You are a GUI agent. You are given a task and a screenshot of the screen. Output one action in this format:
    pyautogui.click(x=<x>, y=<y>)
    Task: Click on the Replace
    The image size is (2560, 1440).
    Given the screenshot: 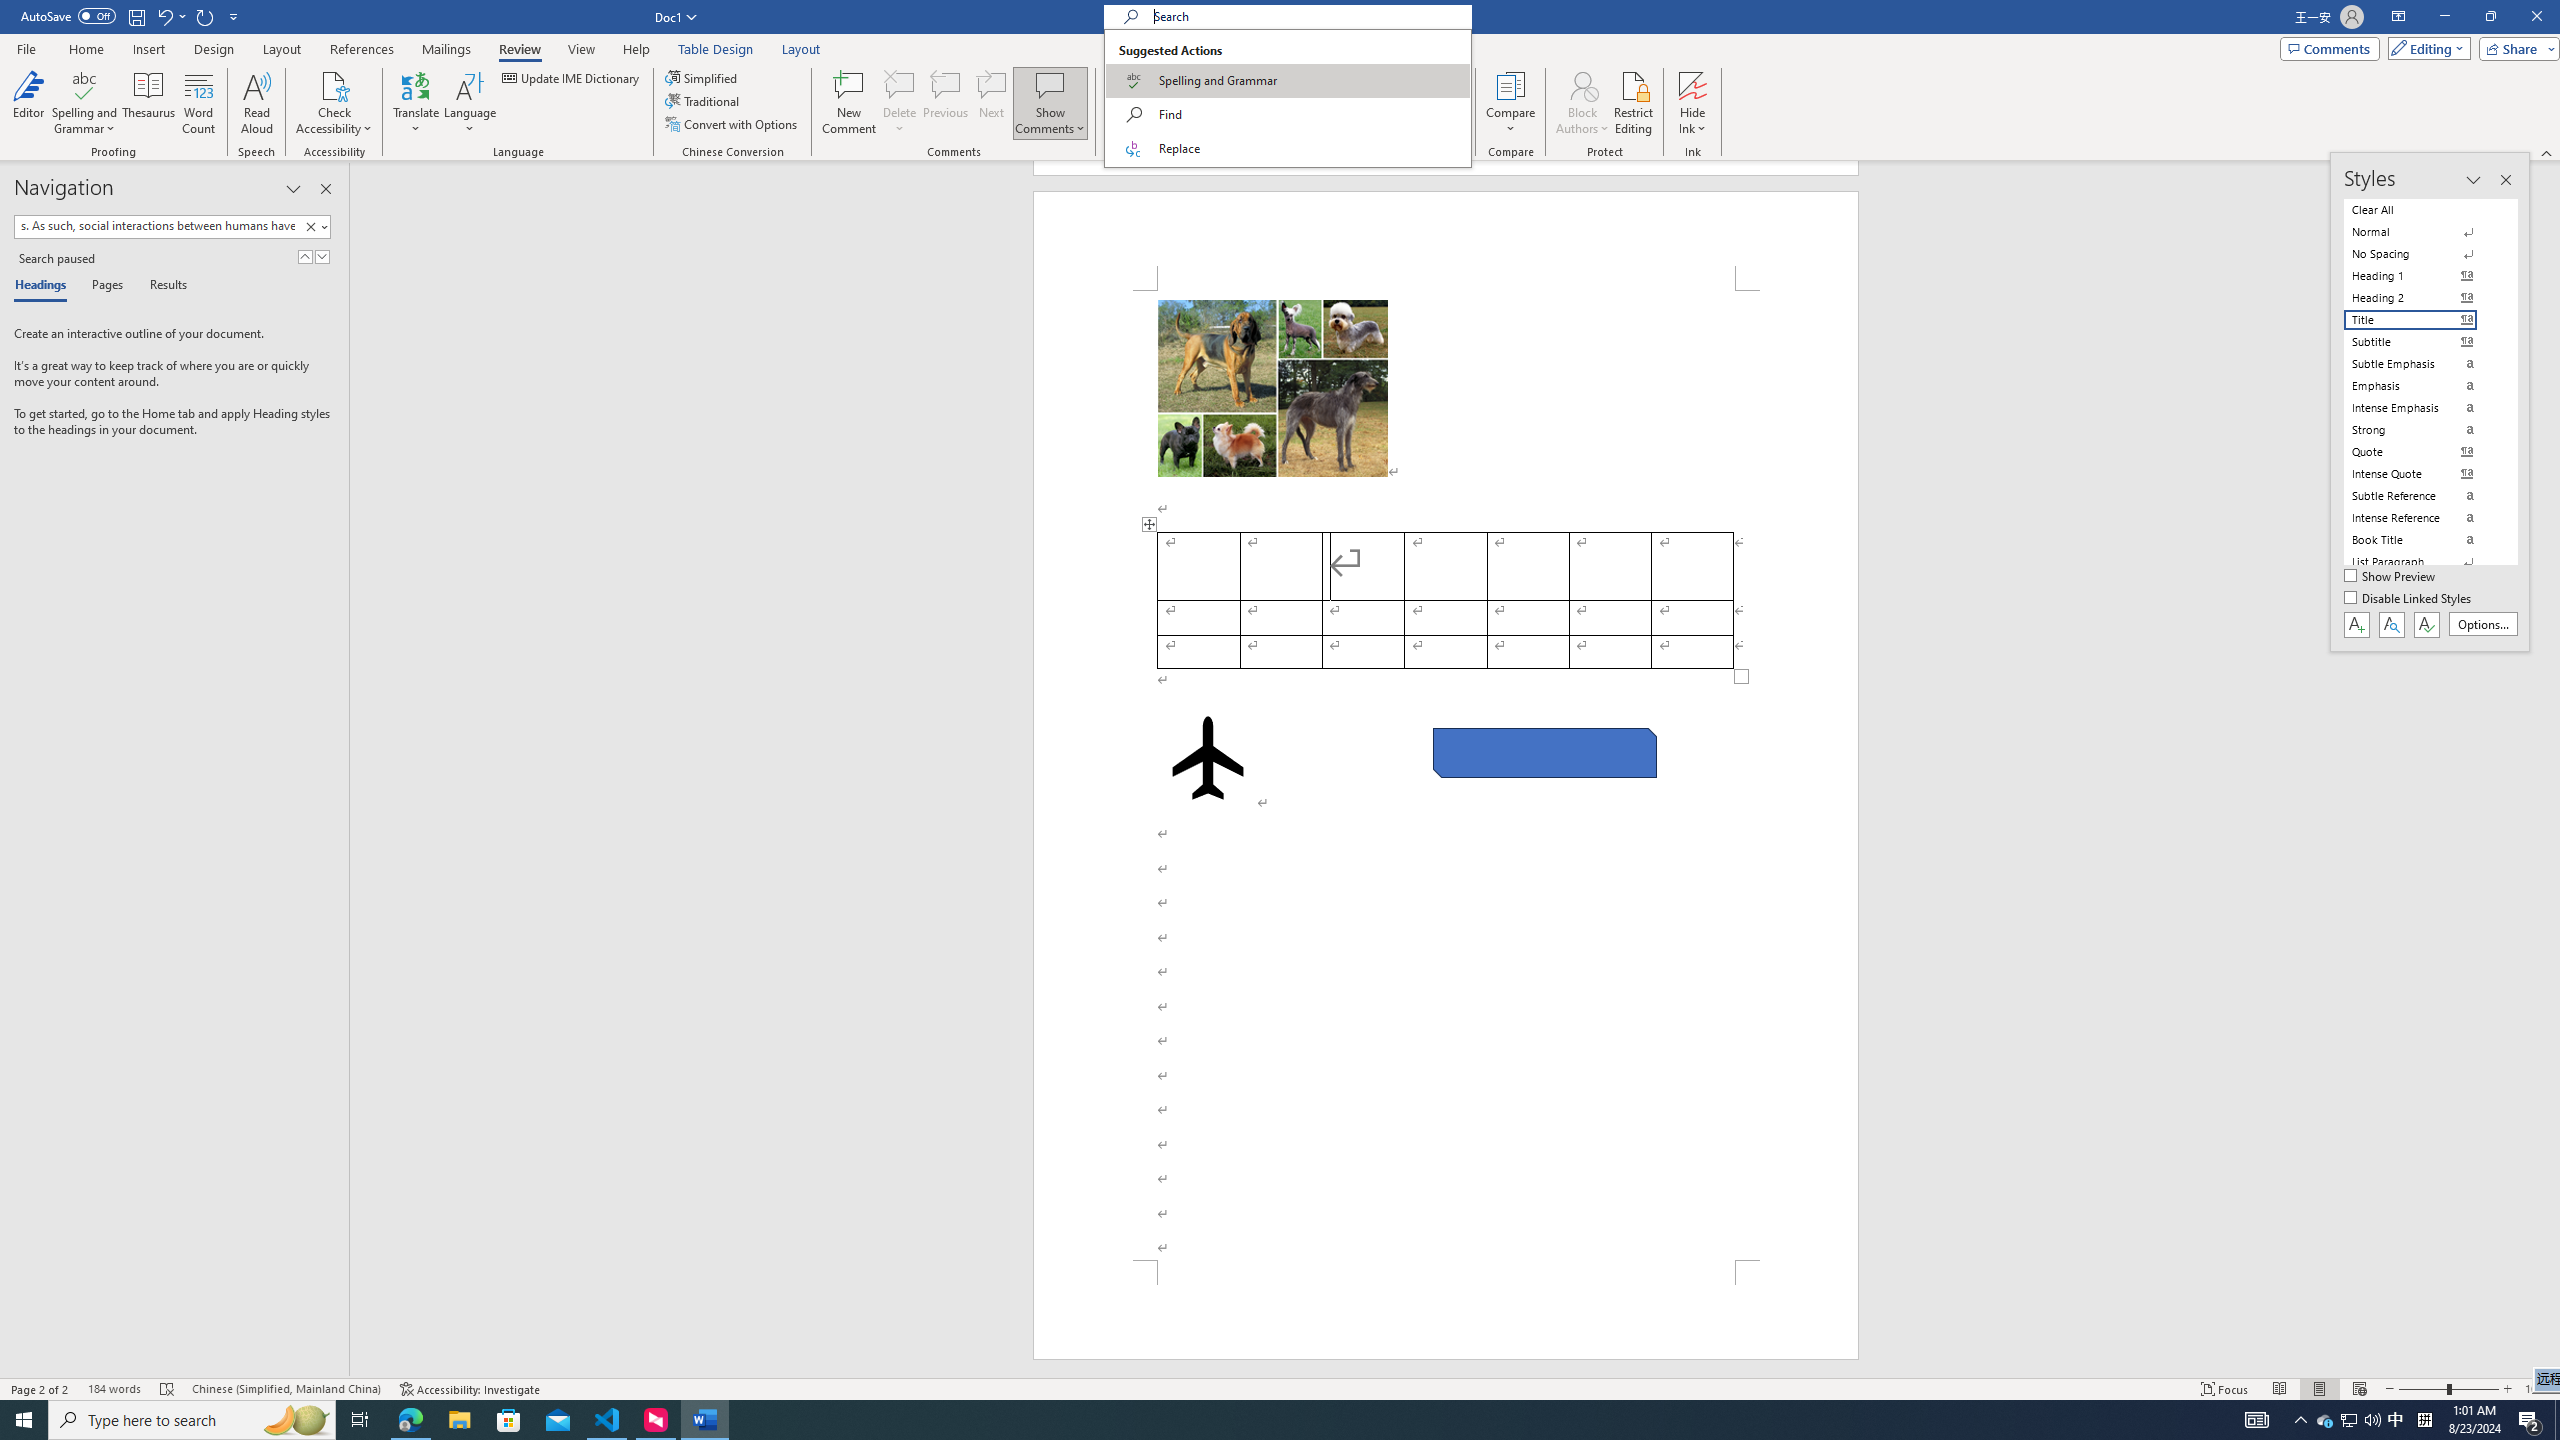 What is the action you would take?
    pyautogui.click(x=1287, y=148)
    